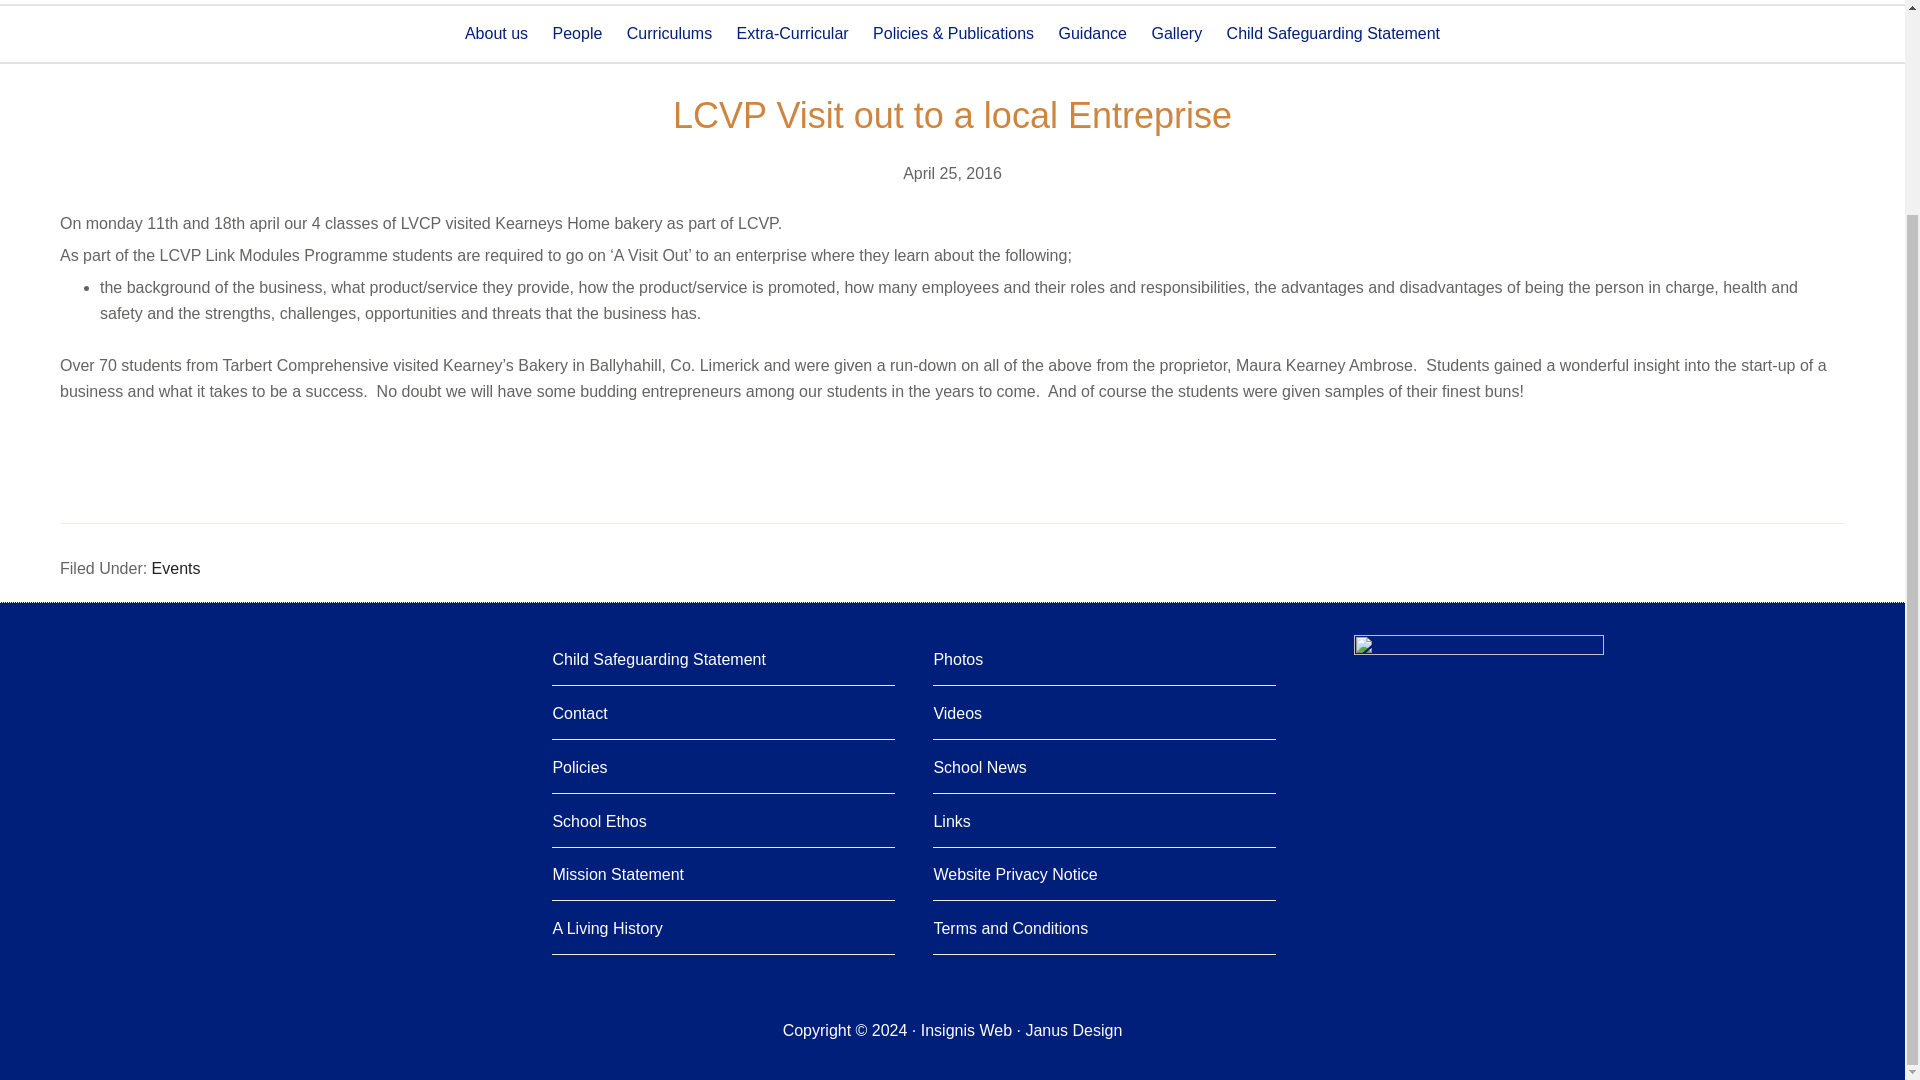 This screenshot has width=1920, height=1080. Describe the element at coordinates (792, 34) in the screenshot. I see `Extra-Curricular` at that location.